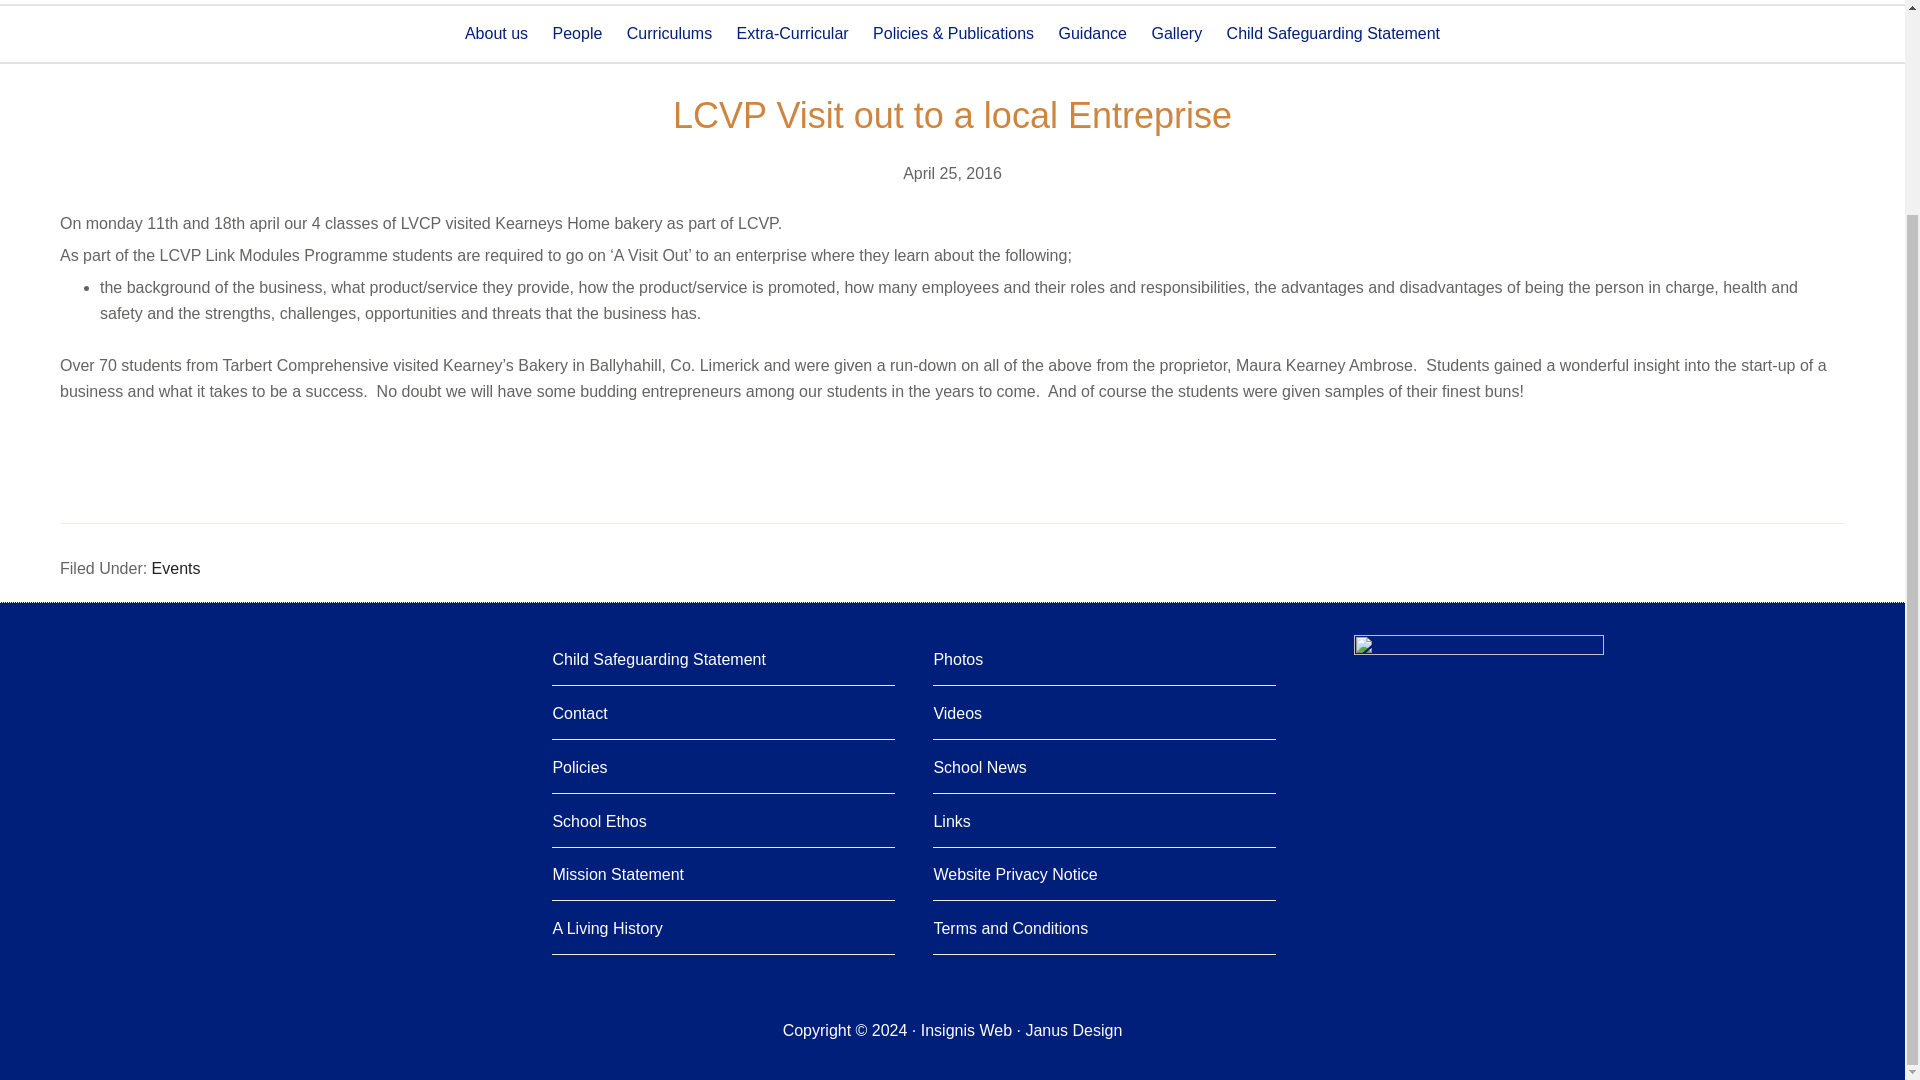 This screenshot has width=1920, height=1080. Describe the element at coordinates (792, 34) in the screenshot. I see `Extra-Curricular` at that location.